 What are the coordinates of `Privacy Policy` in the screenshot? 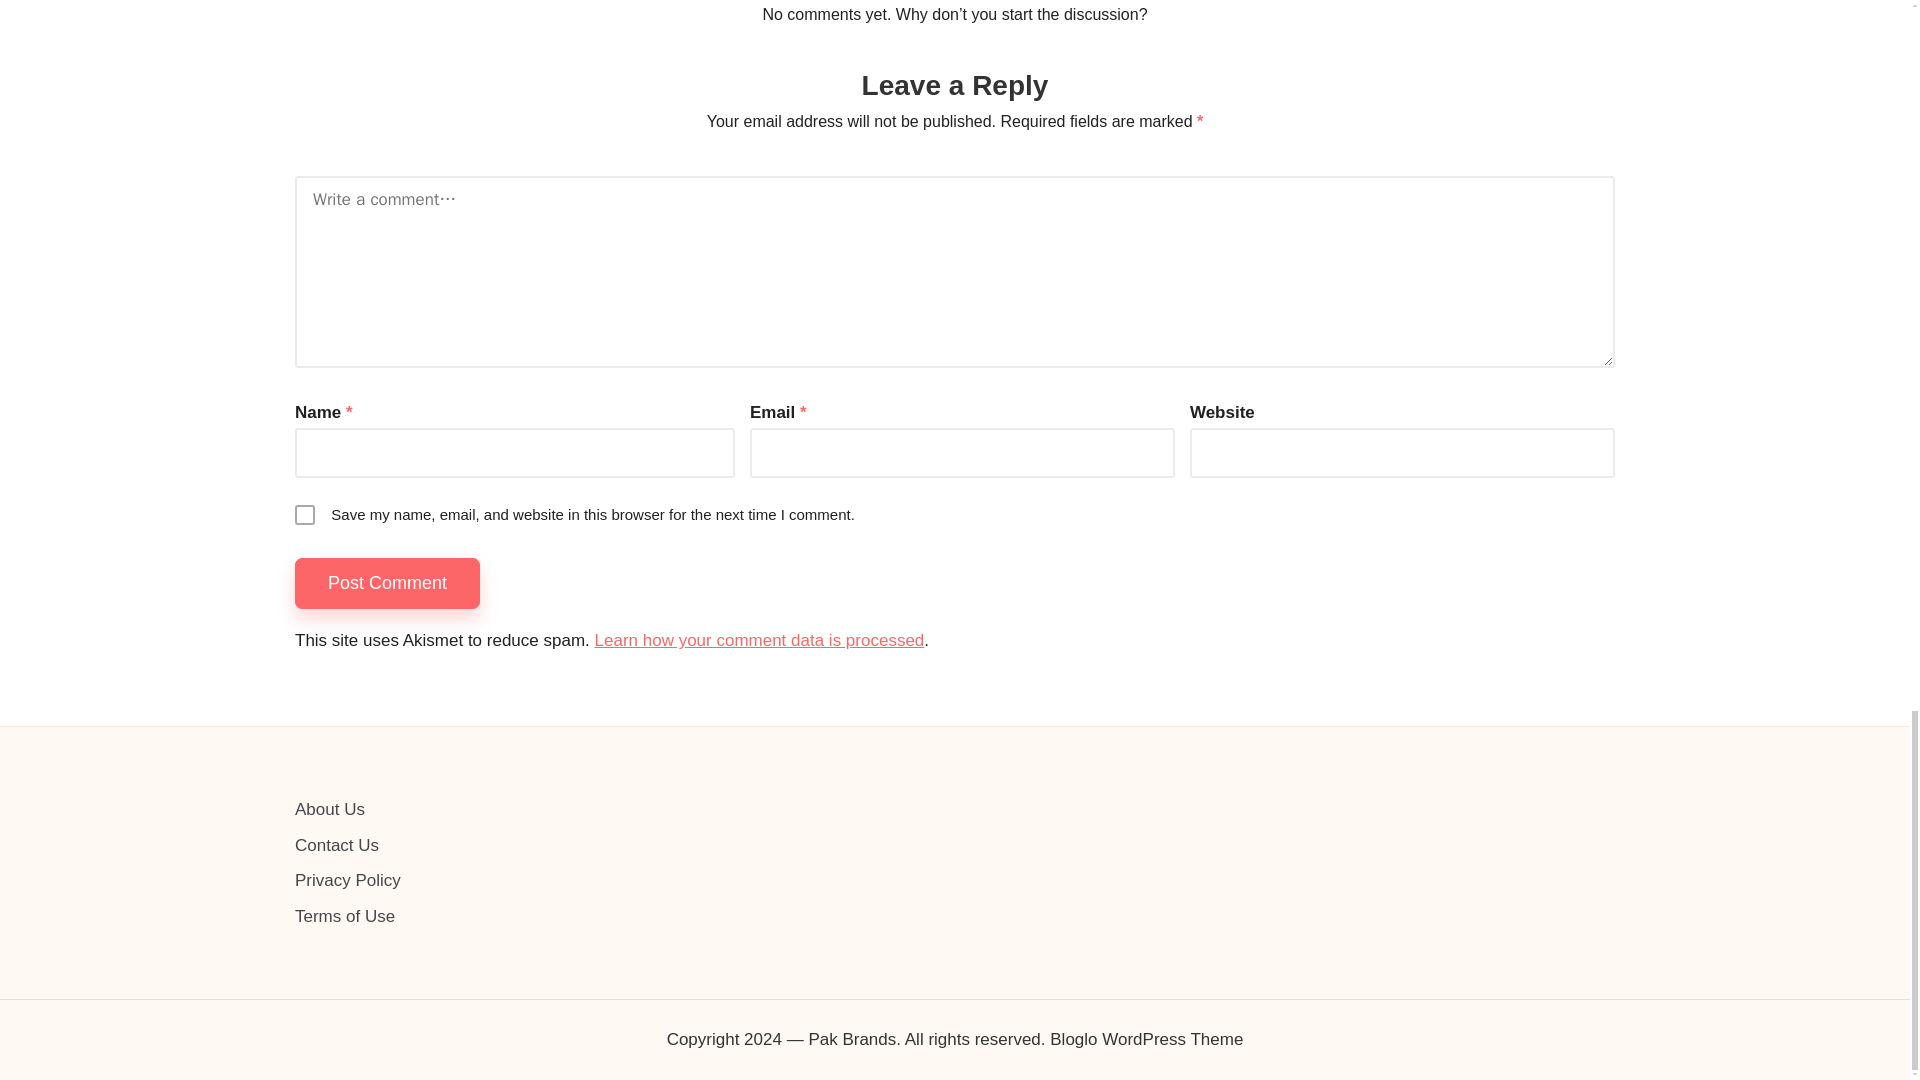 It's located at (348, 880).